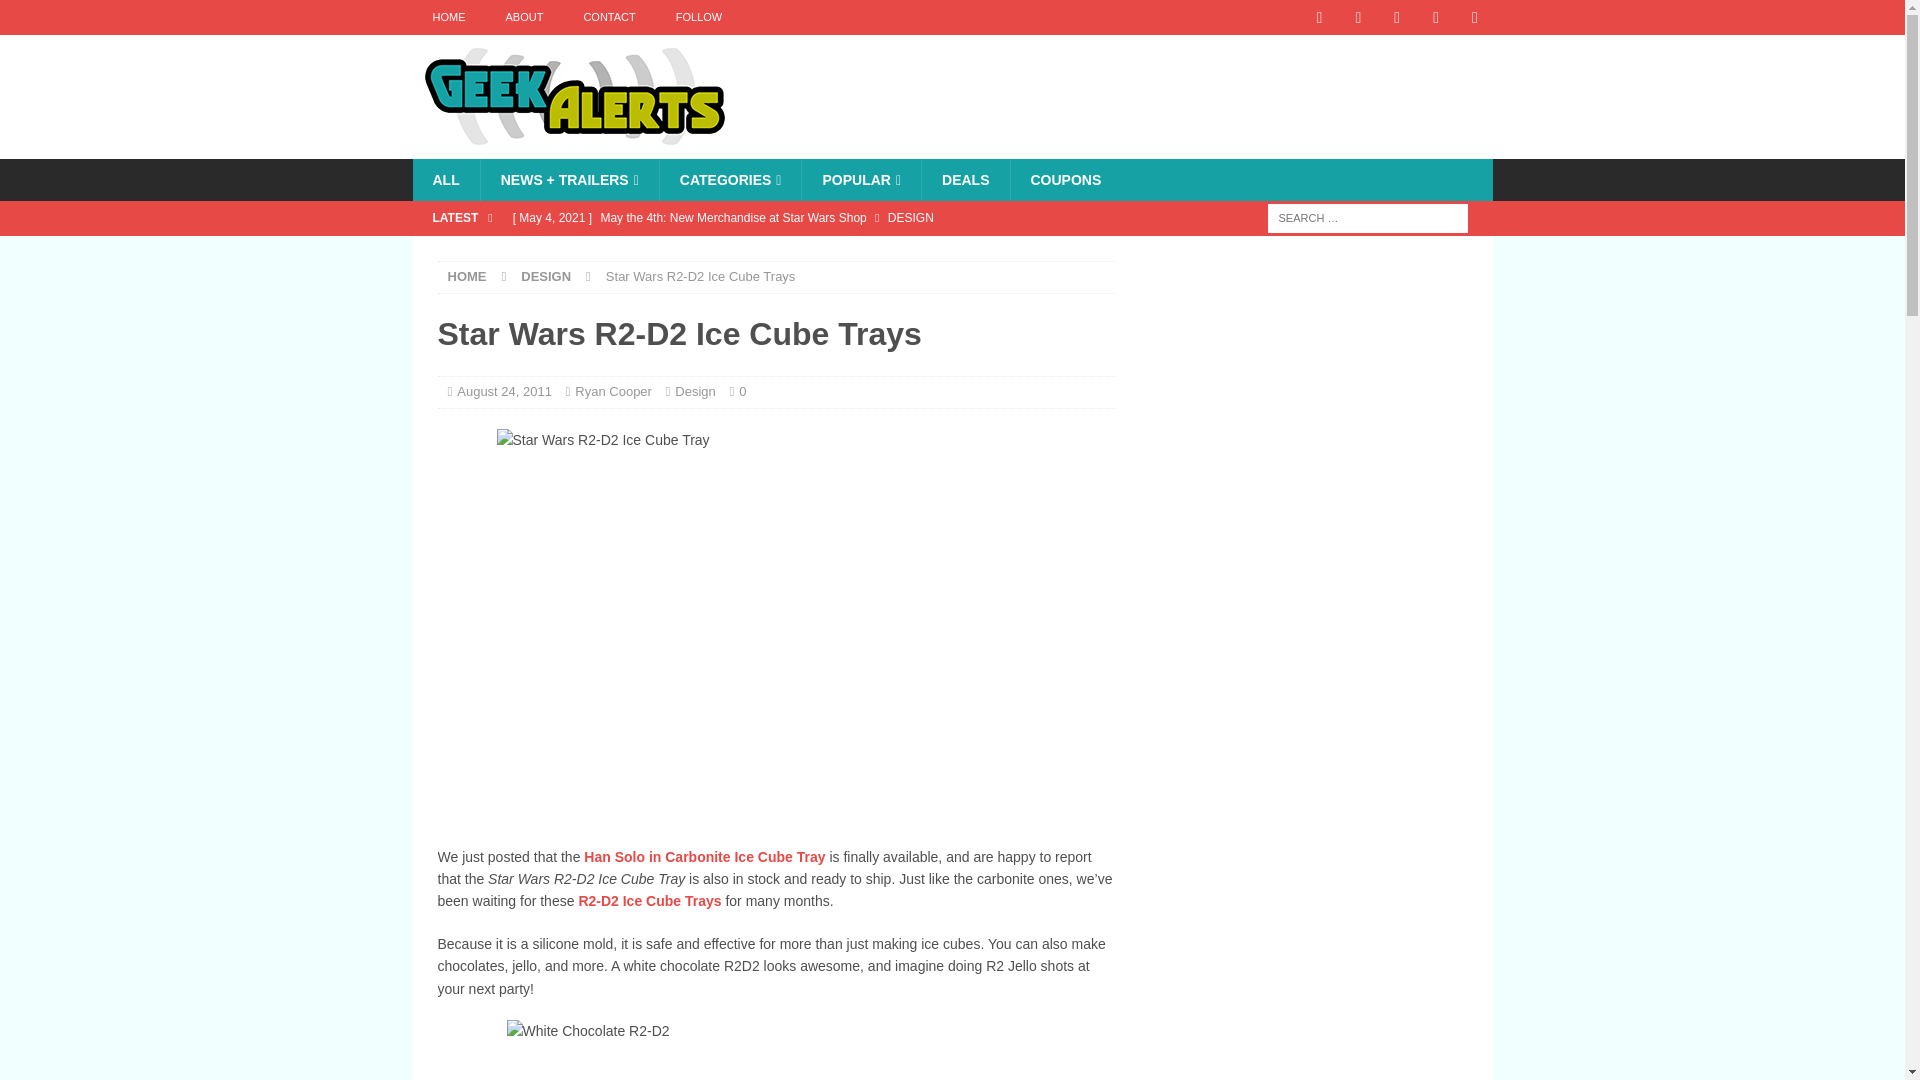  I want to click on ABOUT, so click(524, 17).